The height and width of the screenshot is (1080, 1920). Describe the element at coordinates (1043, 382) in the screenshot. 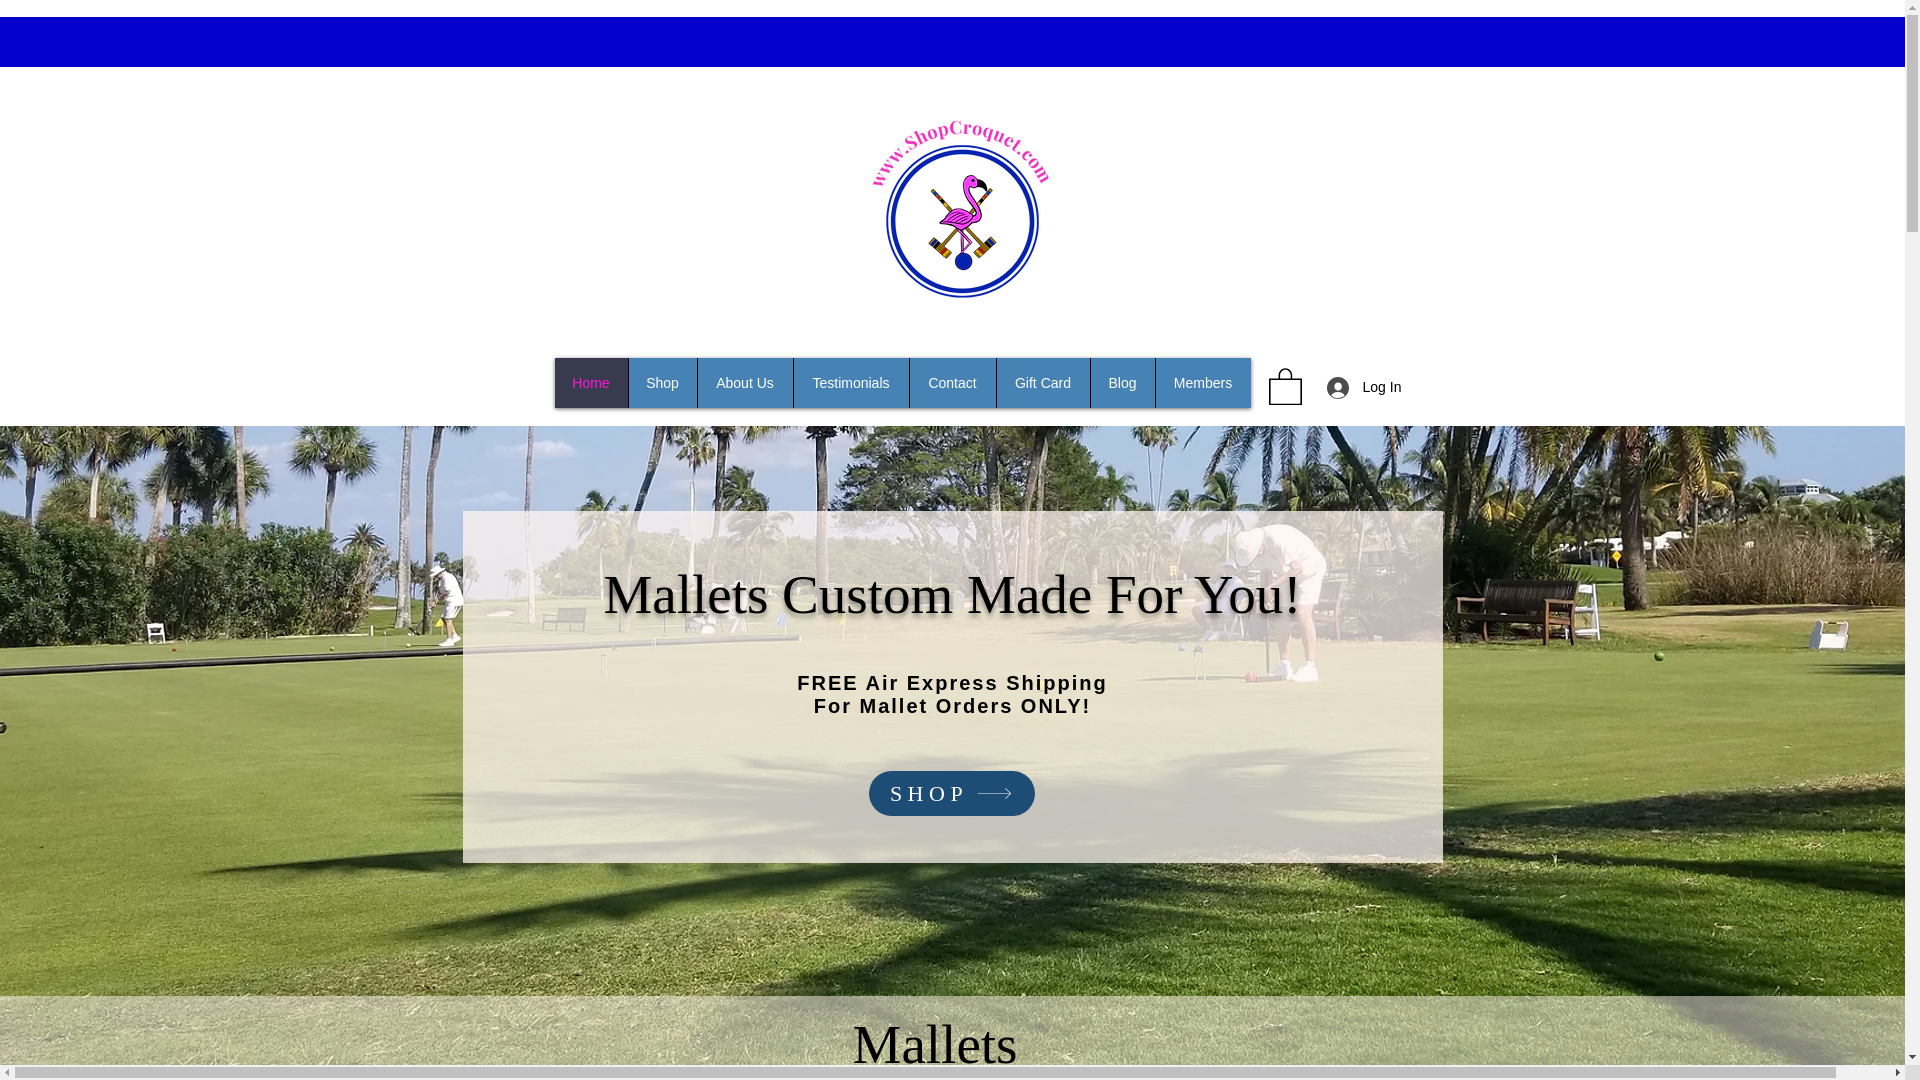

I see `Gift Card` at that location.